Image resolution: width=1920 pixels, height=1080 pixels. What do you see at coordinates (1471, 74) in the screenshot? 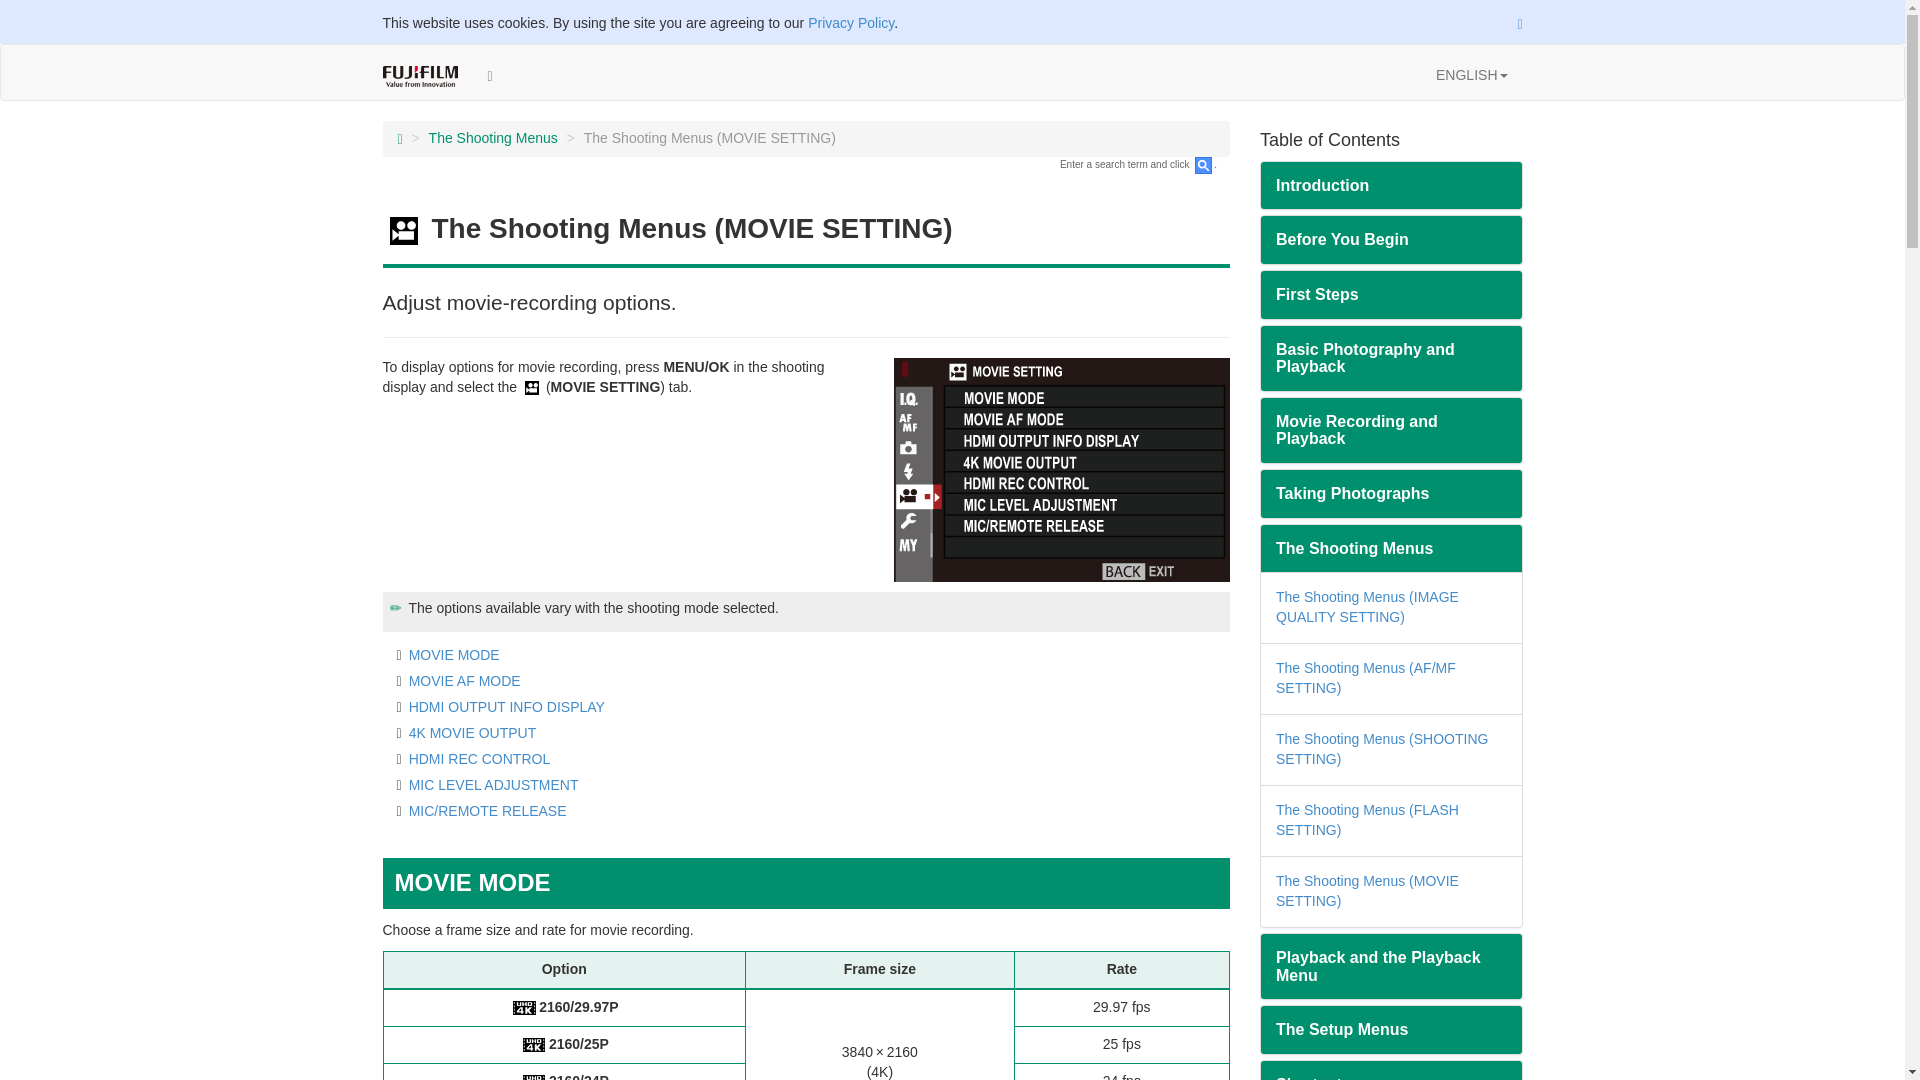
I see `ENGLISH` at bounding box center [1471, 74].